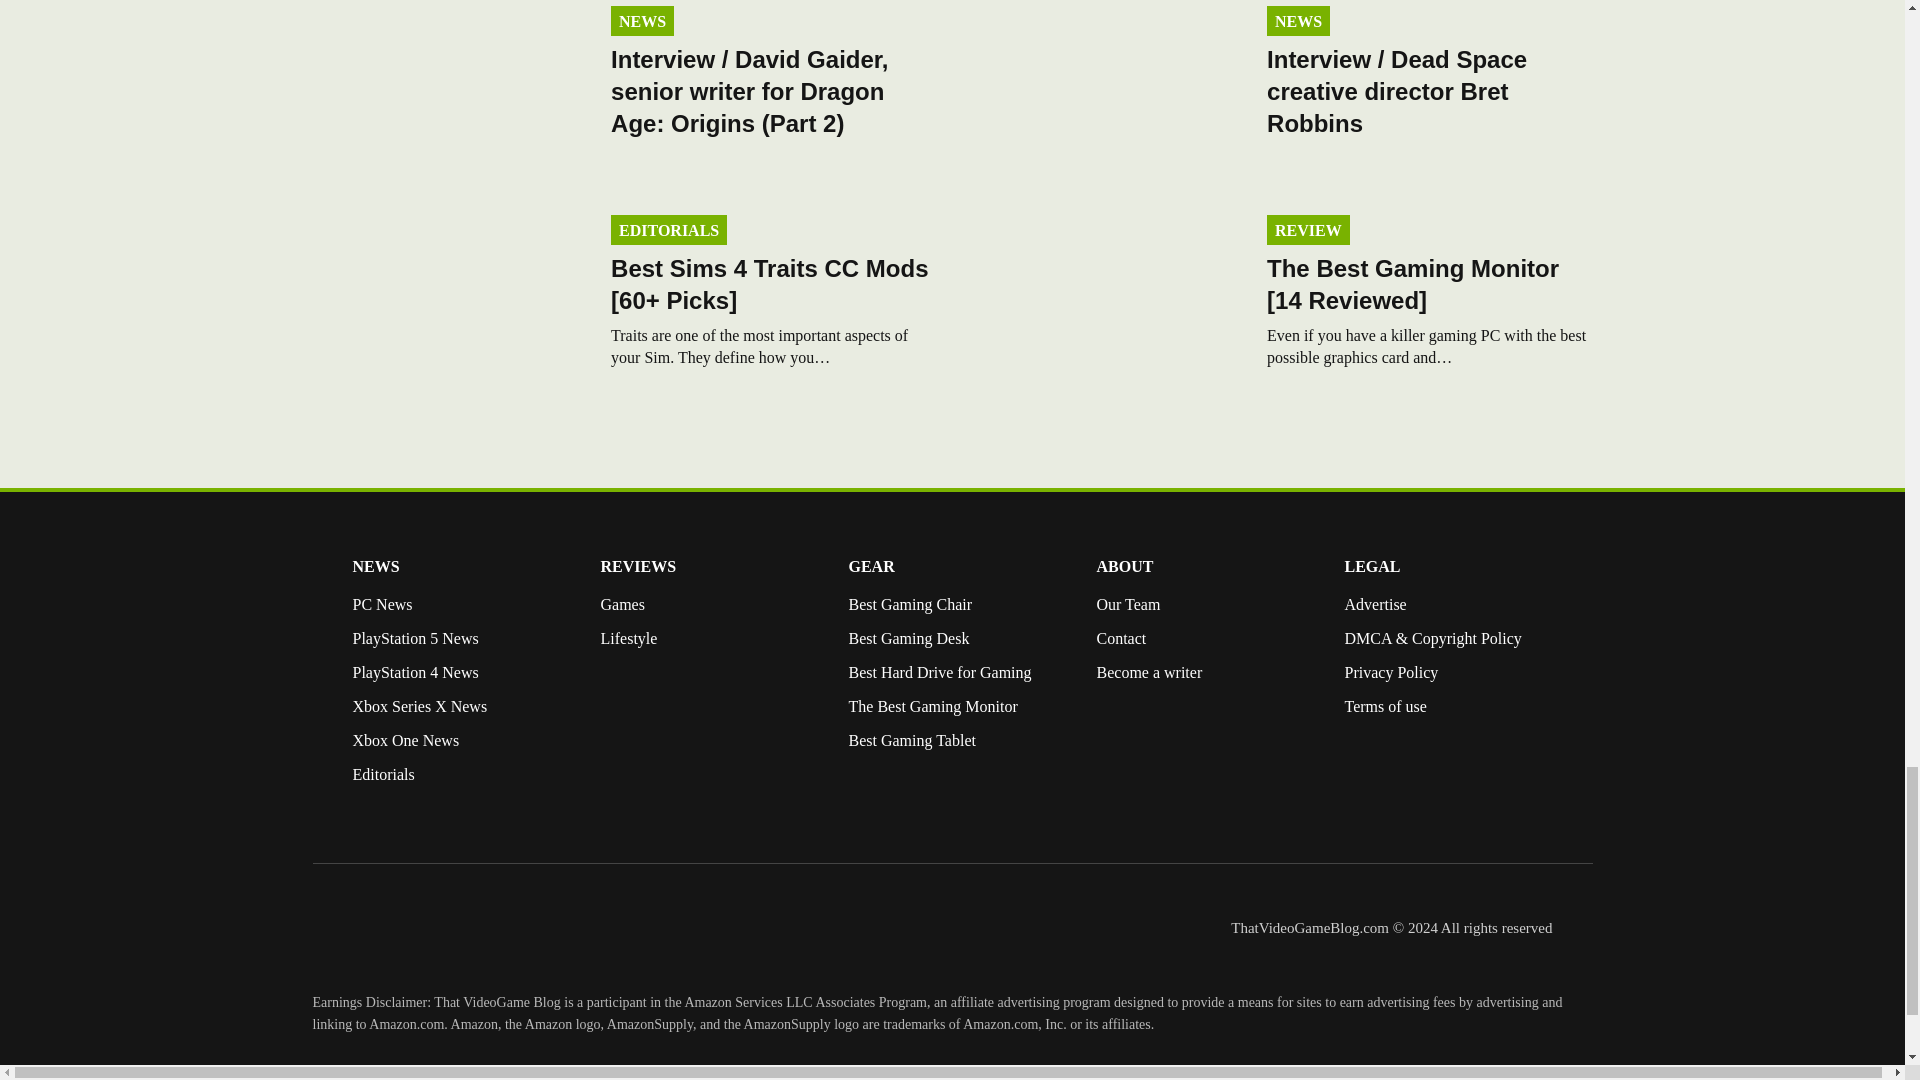 Image resolution: width=1920 pixels, height=1080 pixels. Describe the element at coordinates (1384, 786) in the screenshot. I see `DMCA.com Protection Program` at that location.